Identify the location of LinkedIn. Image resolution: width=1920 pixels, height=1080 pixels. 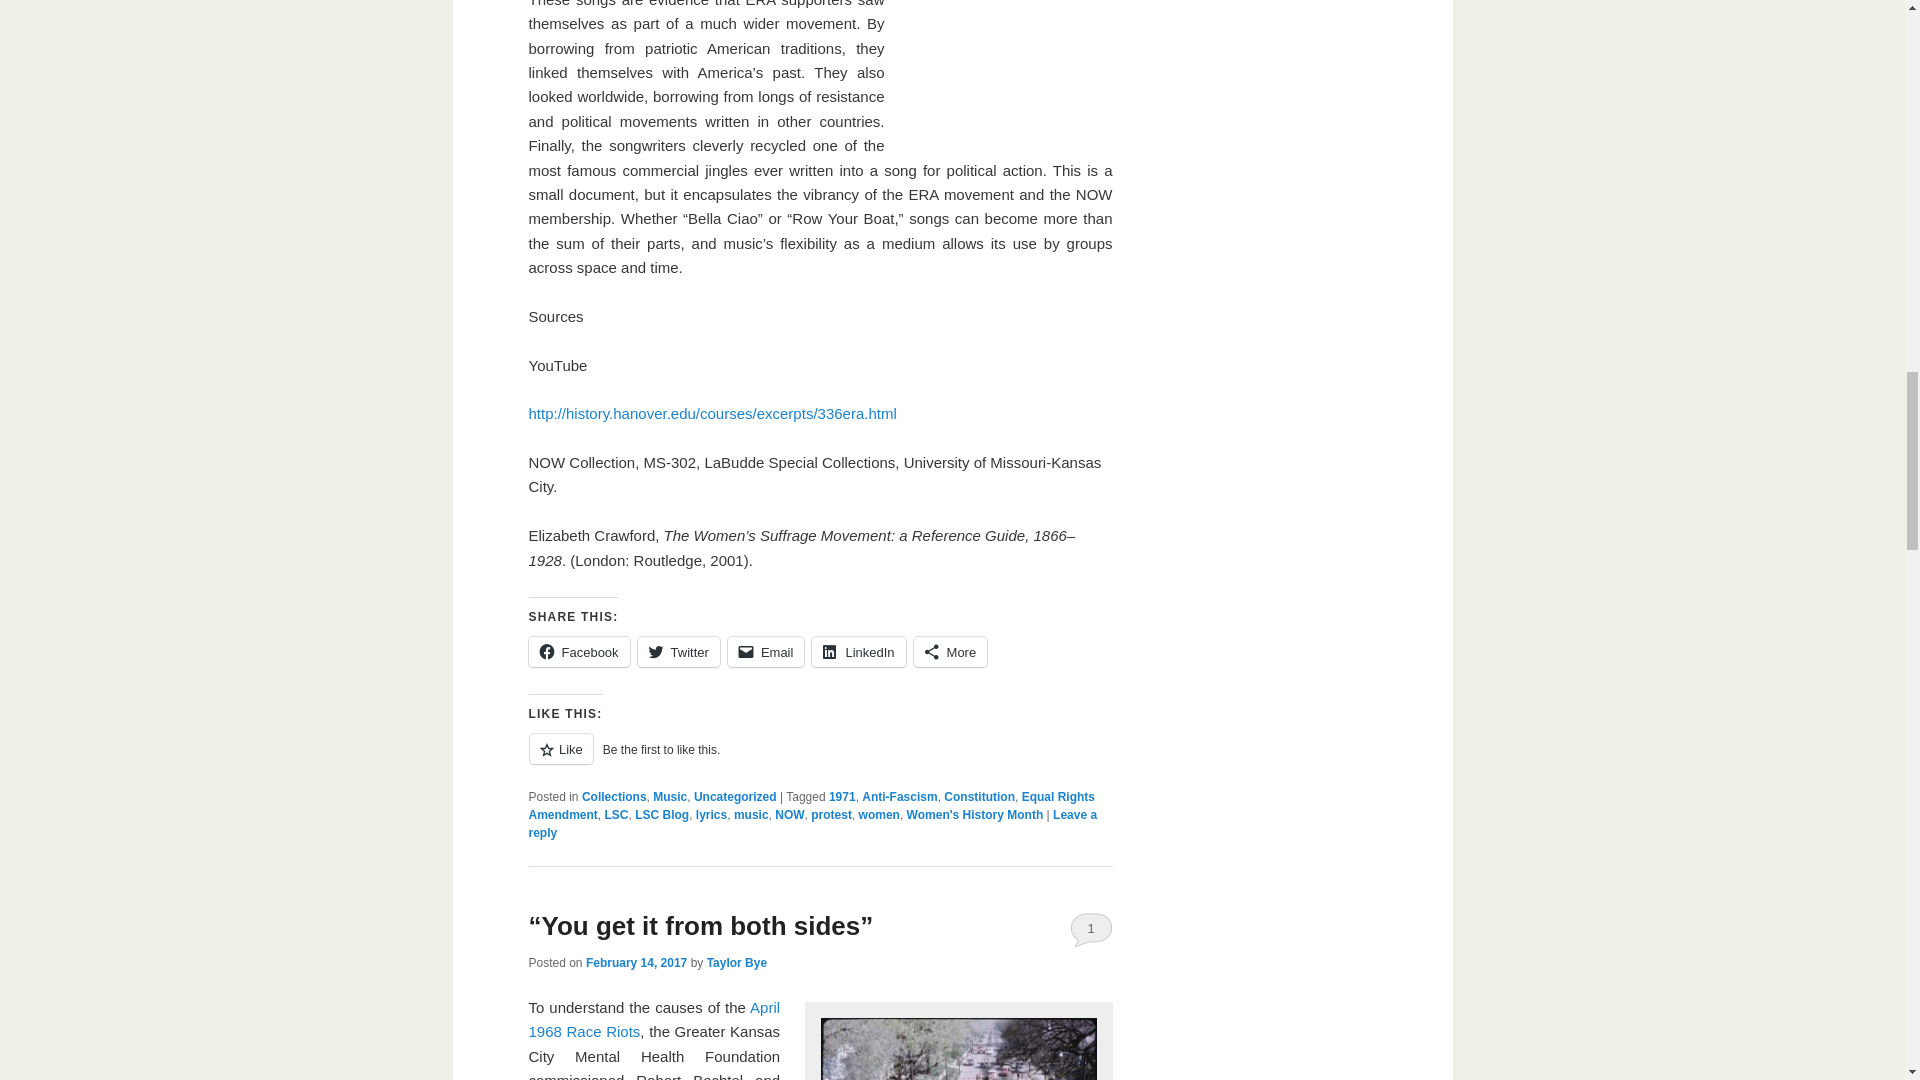
(858, 652).